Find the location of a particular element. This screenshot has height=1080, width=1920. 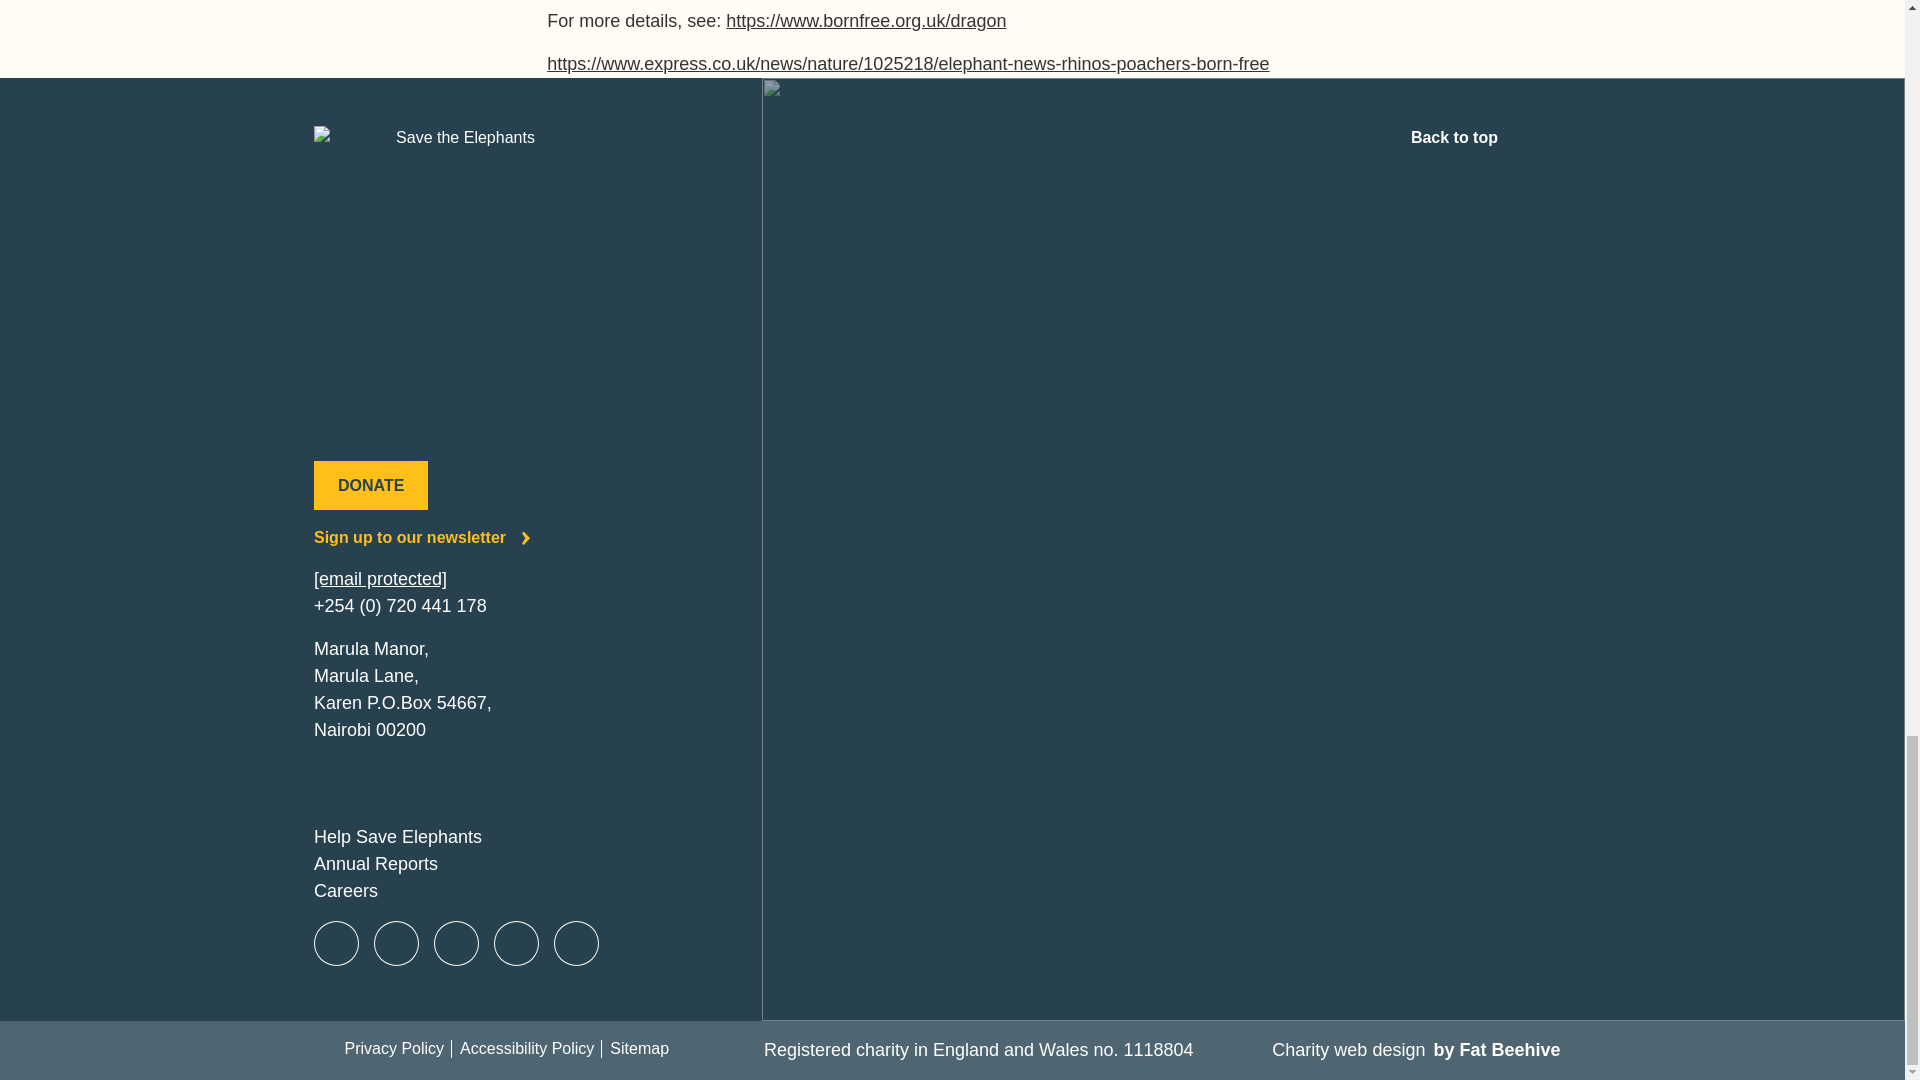

Youtube is located at coordinates (516, 944).